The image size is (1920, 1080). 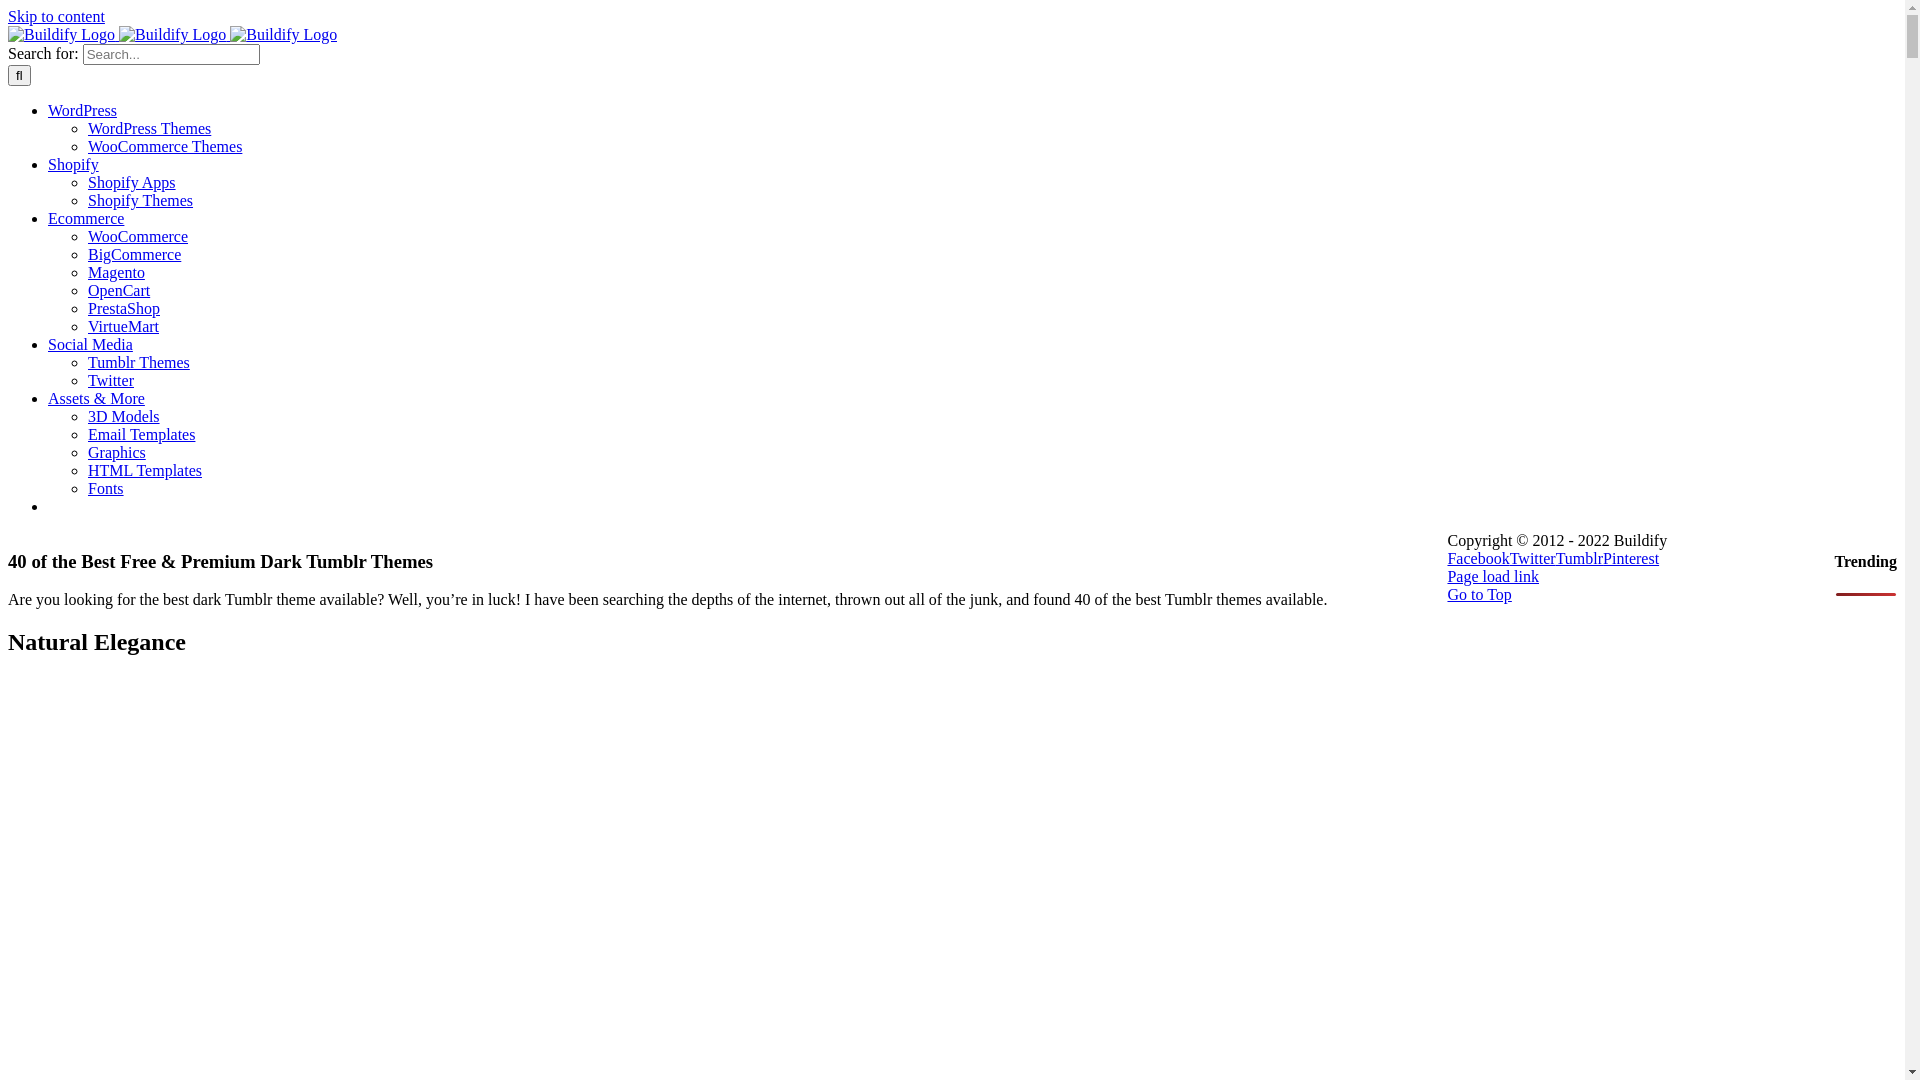 I want to click on Twitter, so click(x=111, y=380).